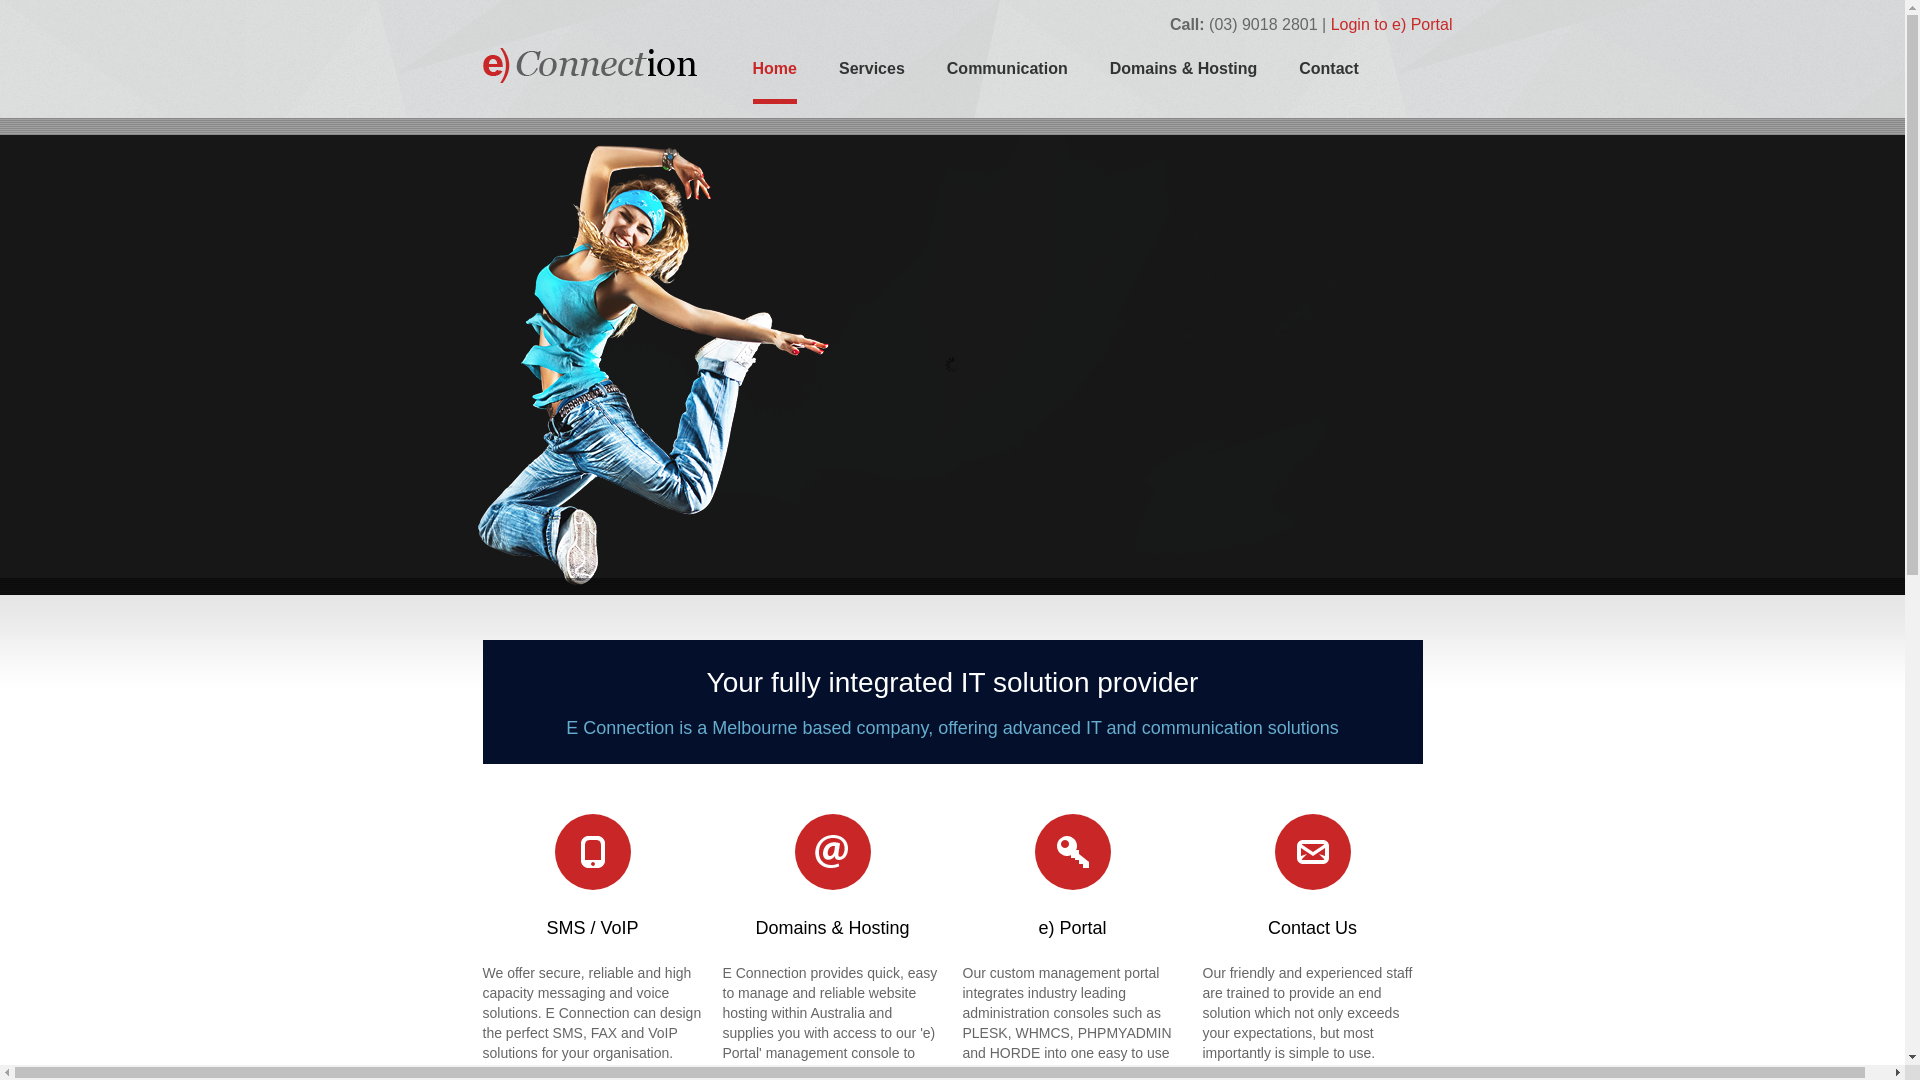 This screenshot has width=1920, height=1080. Describe the element at coordinates (1329, 79) in the screenshot. I see `Contact` at that location.